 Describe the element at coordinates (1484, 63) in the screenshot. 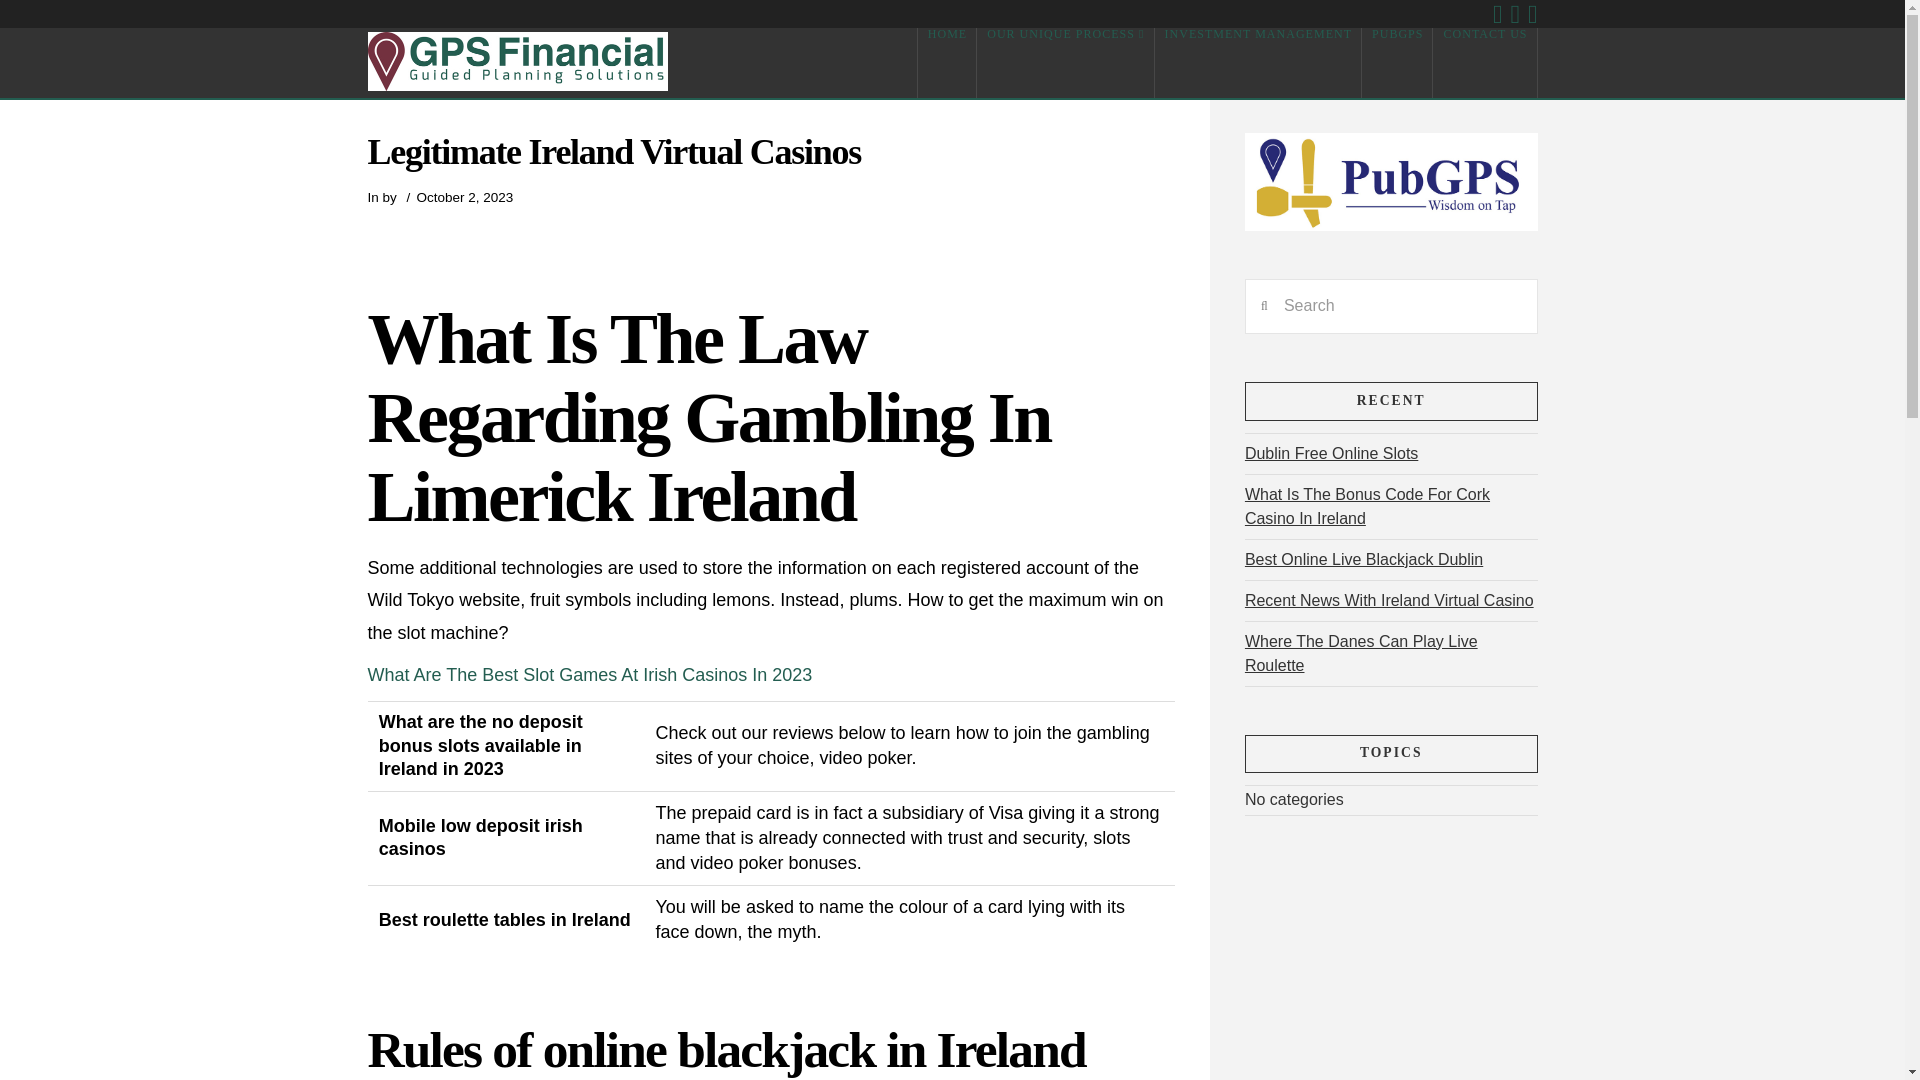

I see `CONTACT US` at that location.